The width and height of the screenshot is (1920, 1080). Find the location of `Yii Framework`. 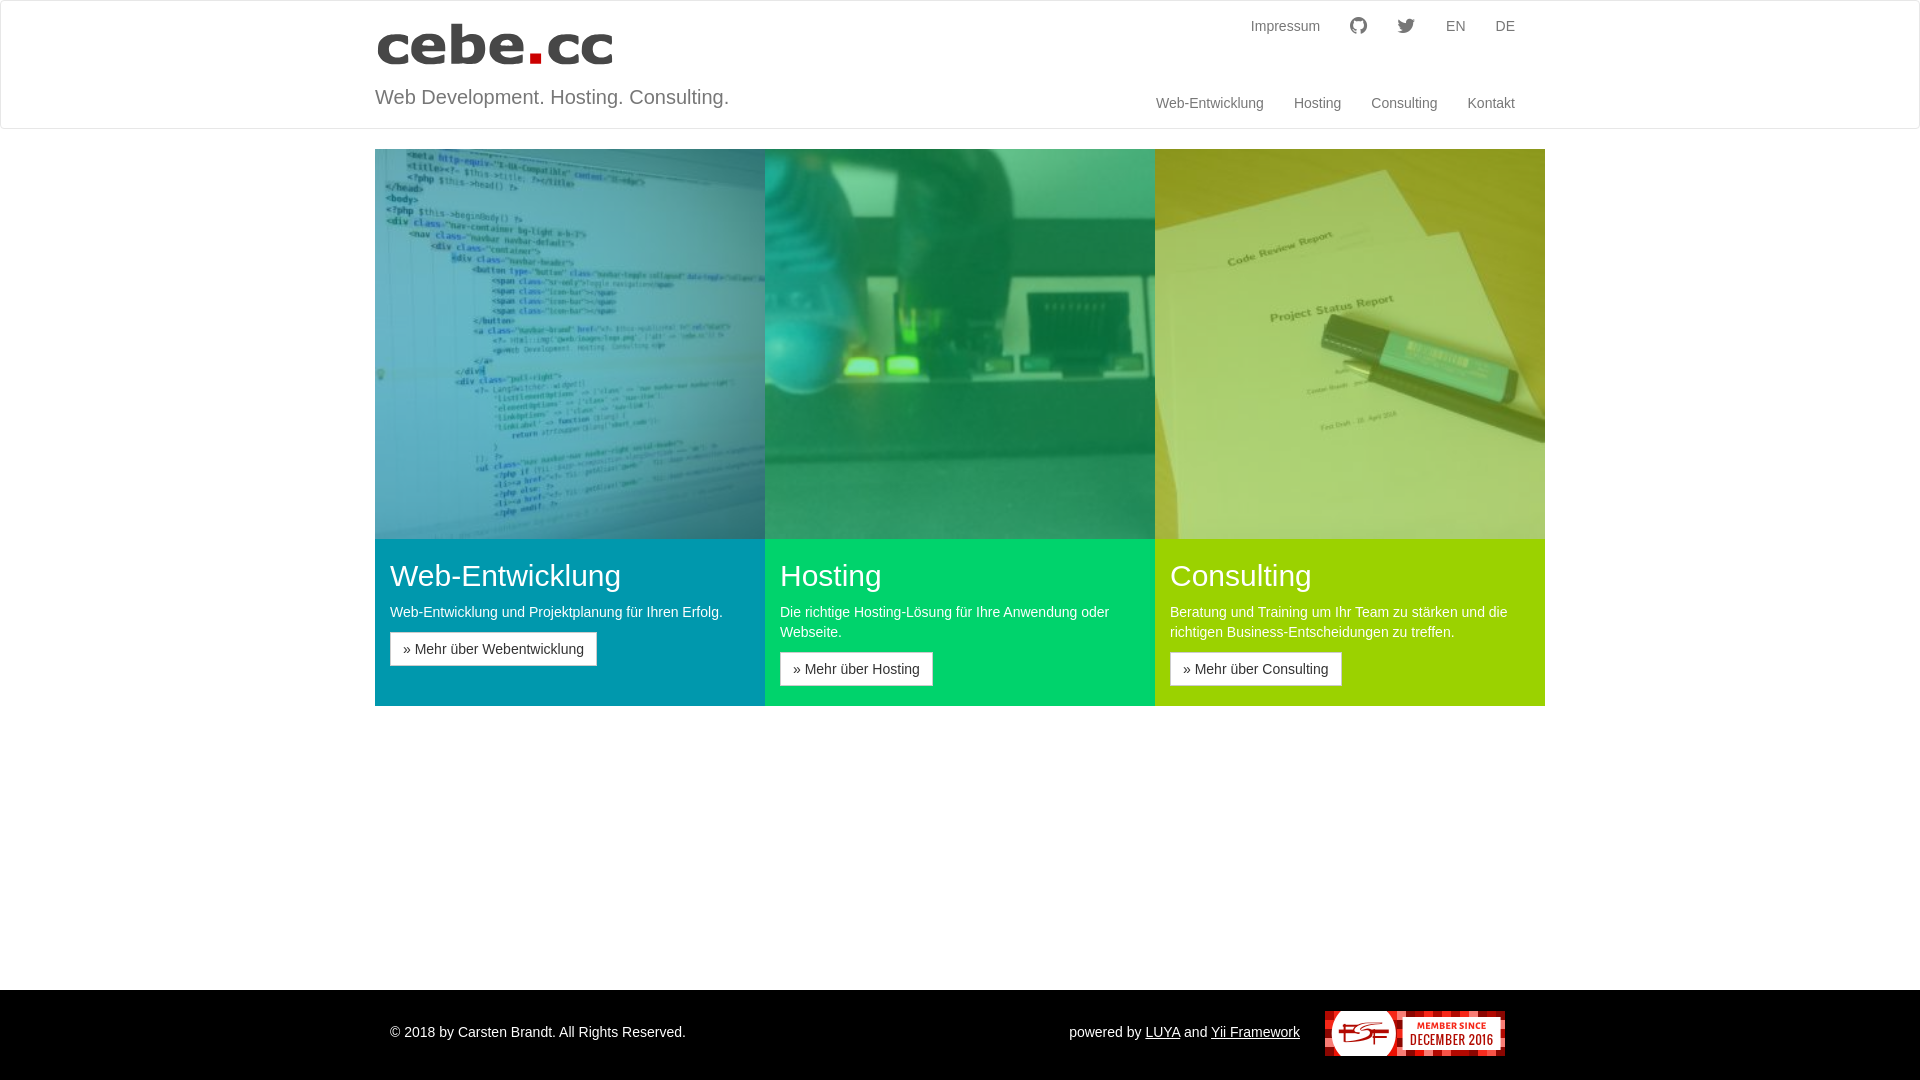

Yii Framework is located at coordinates (1256, 1032).